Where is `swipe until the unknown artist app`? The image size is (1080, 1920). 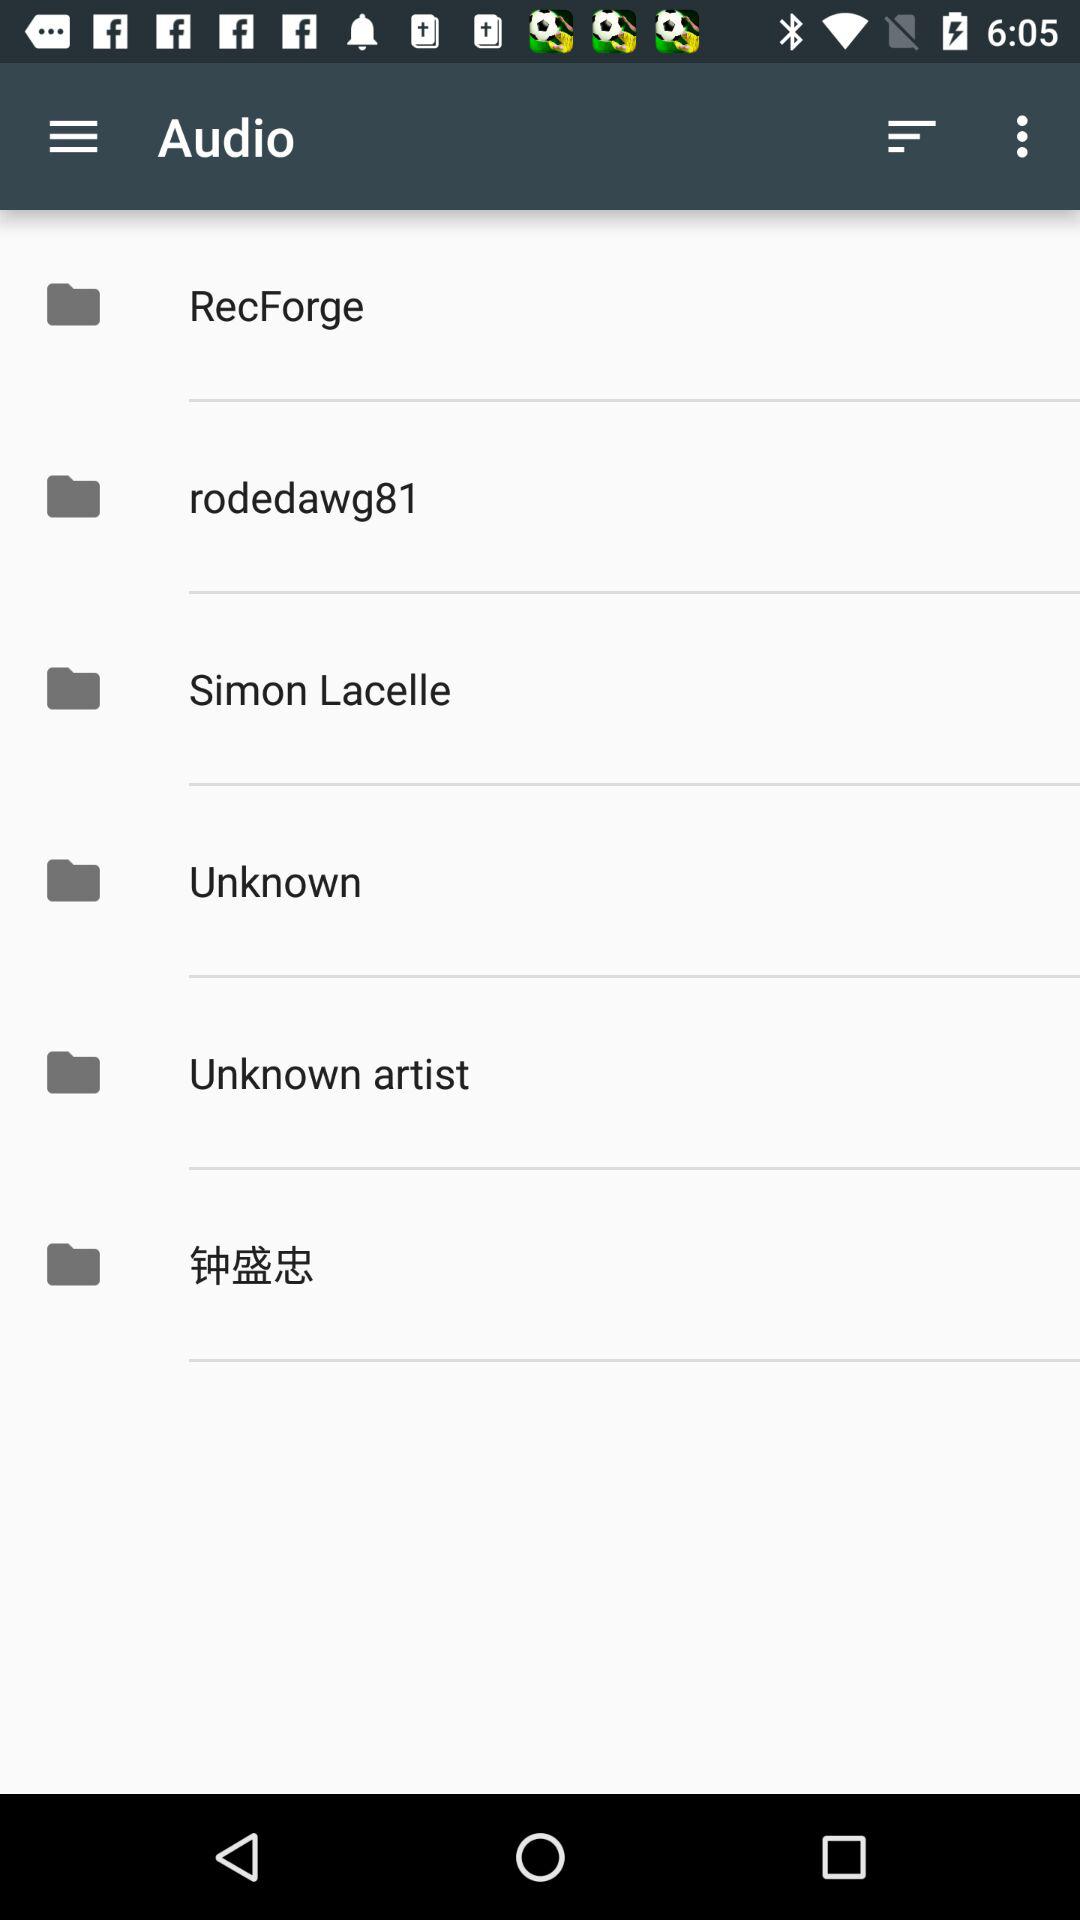 swipe until the unknown artist app is located at coordinates (613, 1072).